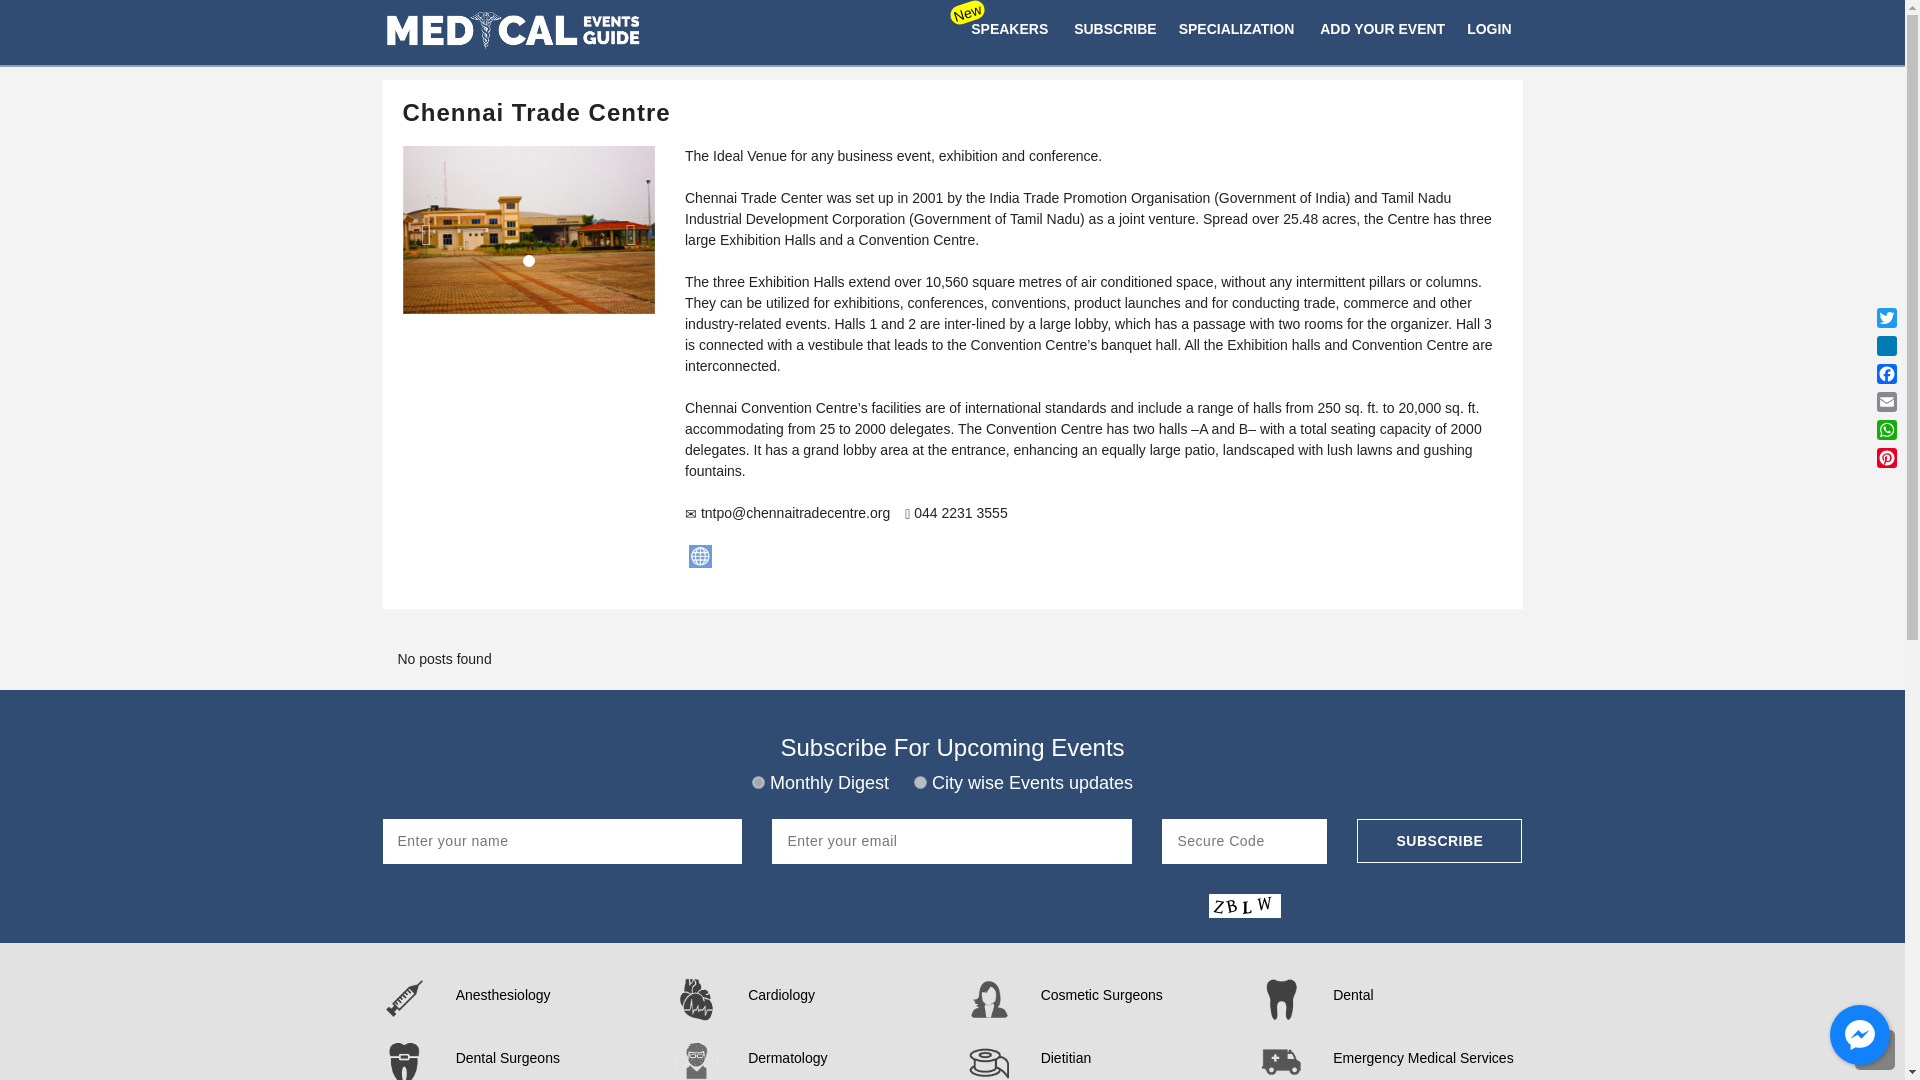 This screenshot has height=1080, width=1920. Describe the element at coordinates (1135, 1058) in the screenshot. I see `Dietitian` at that location.